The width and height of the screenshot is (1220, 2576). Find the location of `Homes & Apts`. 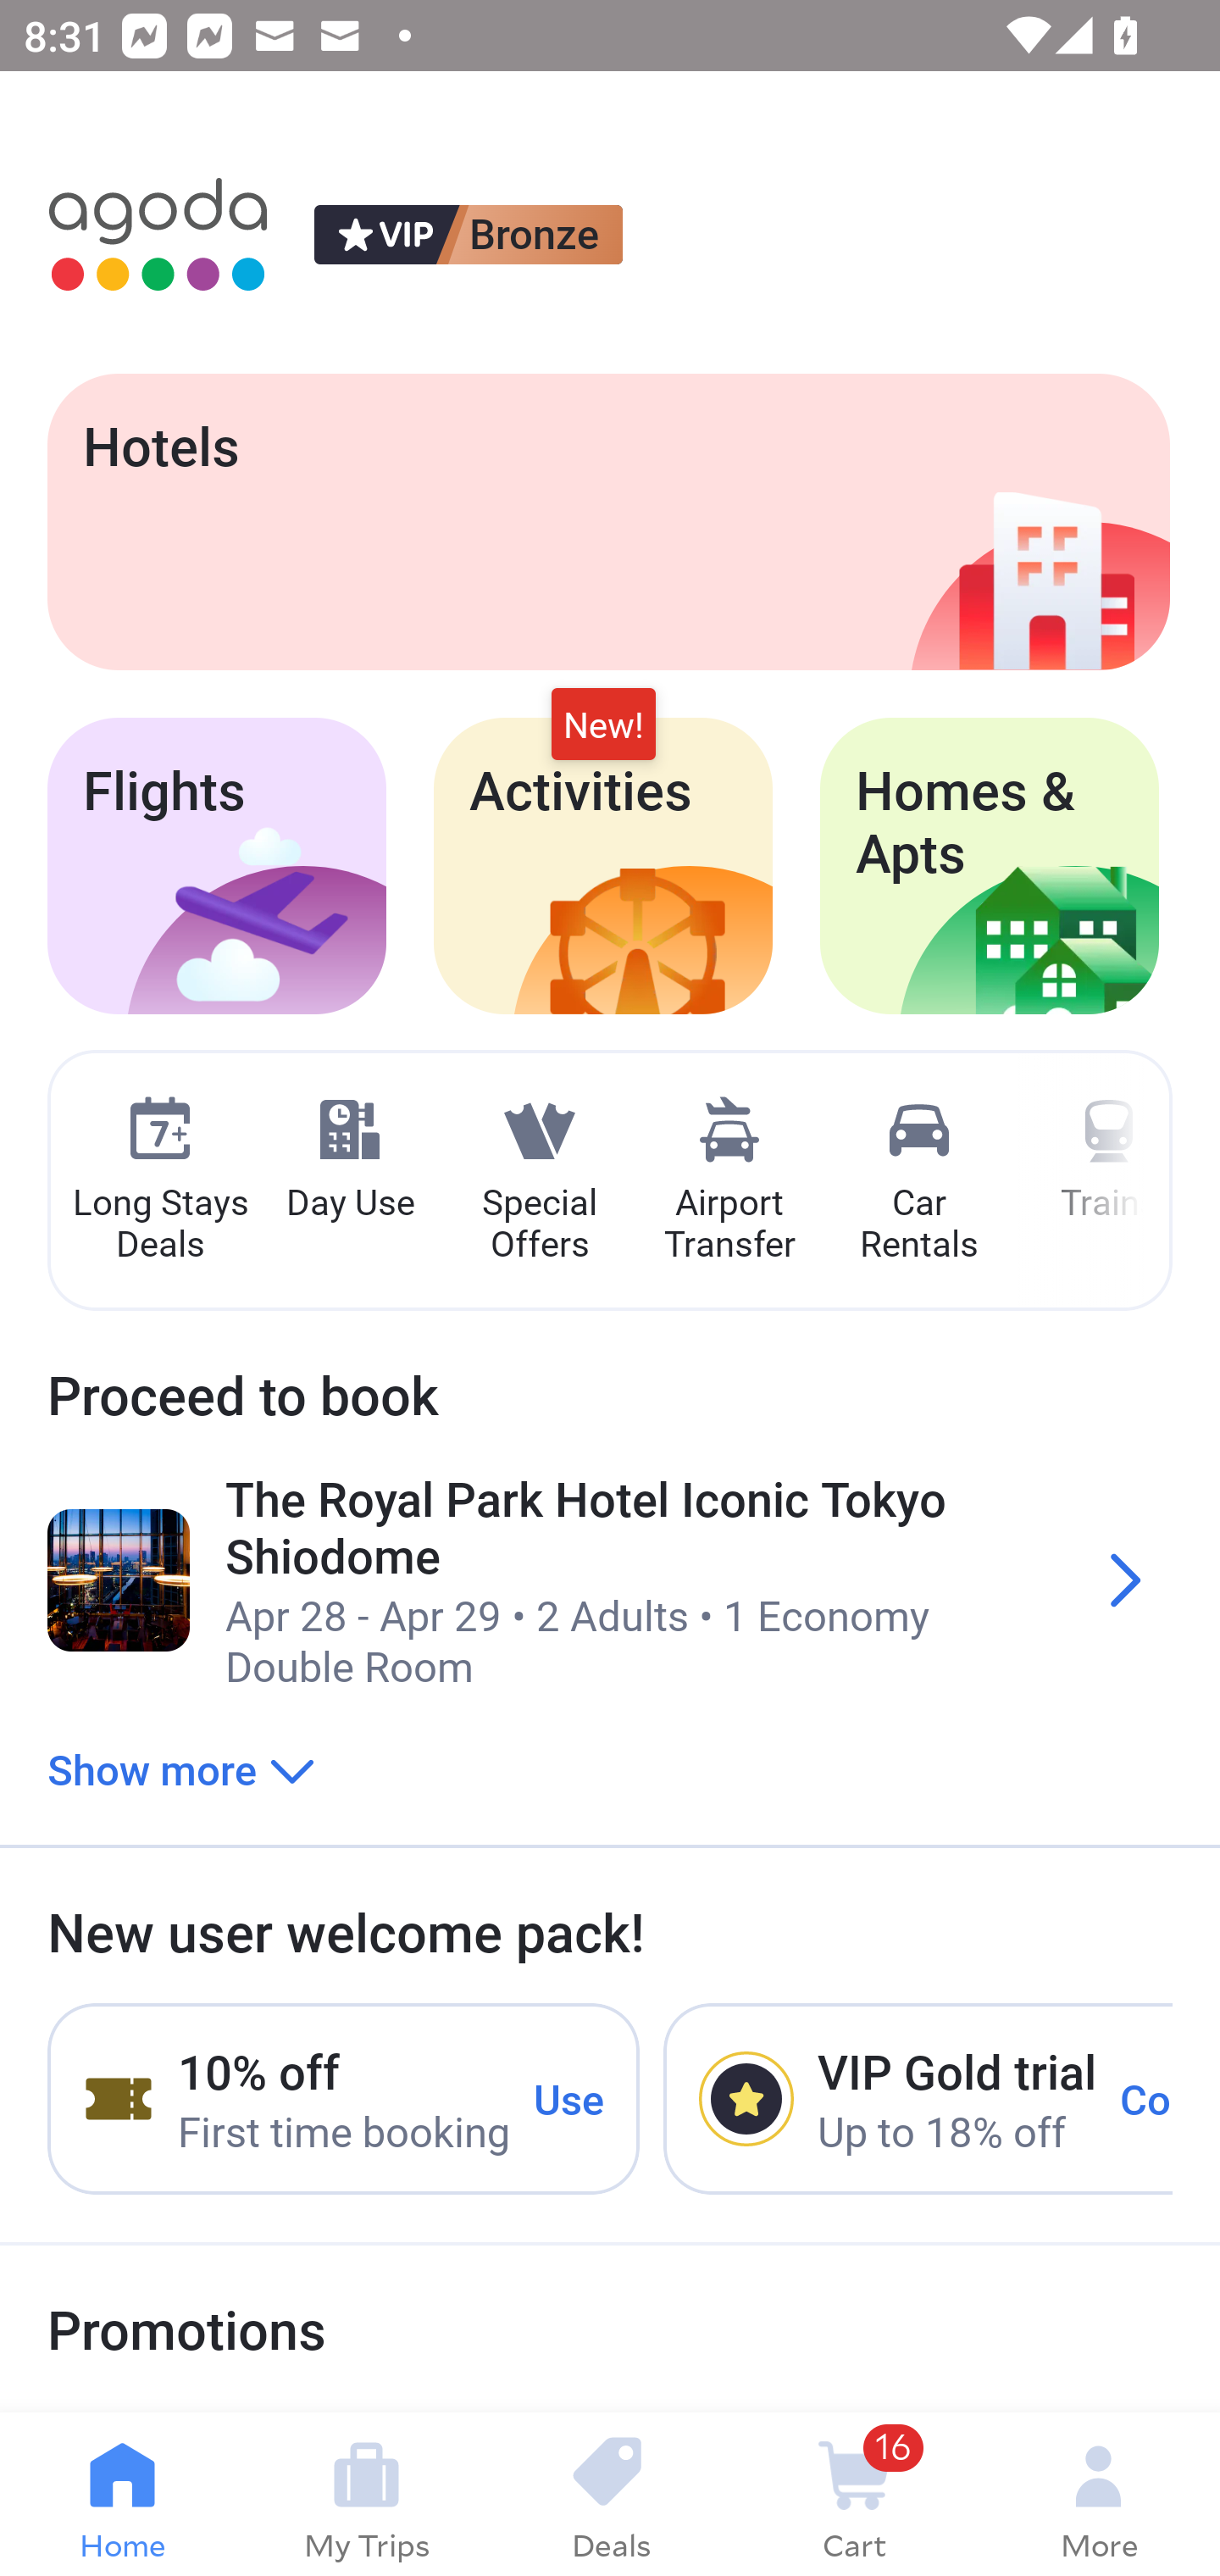

Homes & Apts is located at coordinates (990, 866).